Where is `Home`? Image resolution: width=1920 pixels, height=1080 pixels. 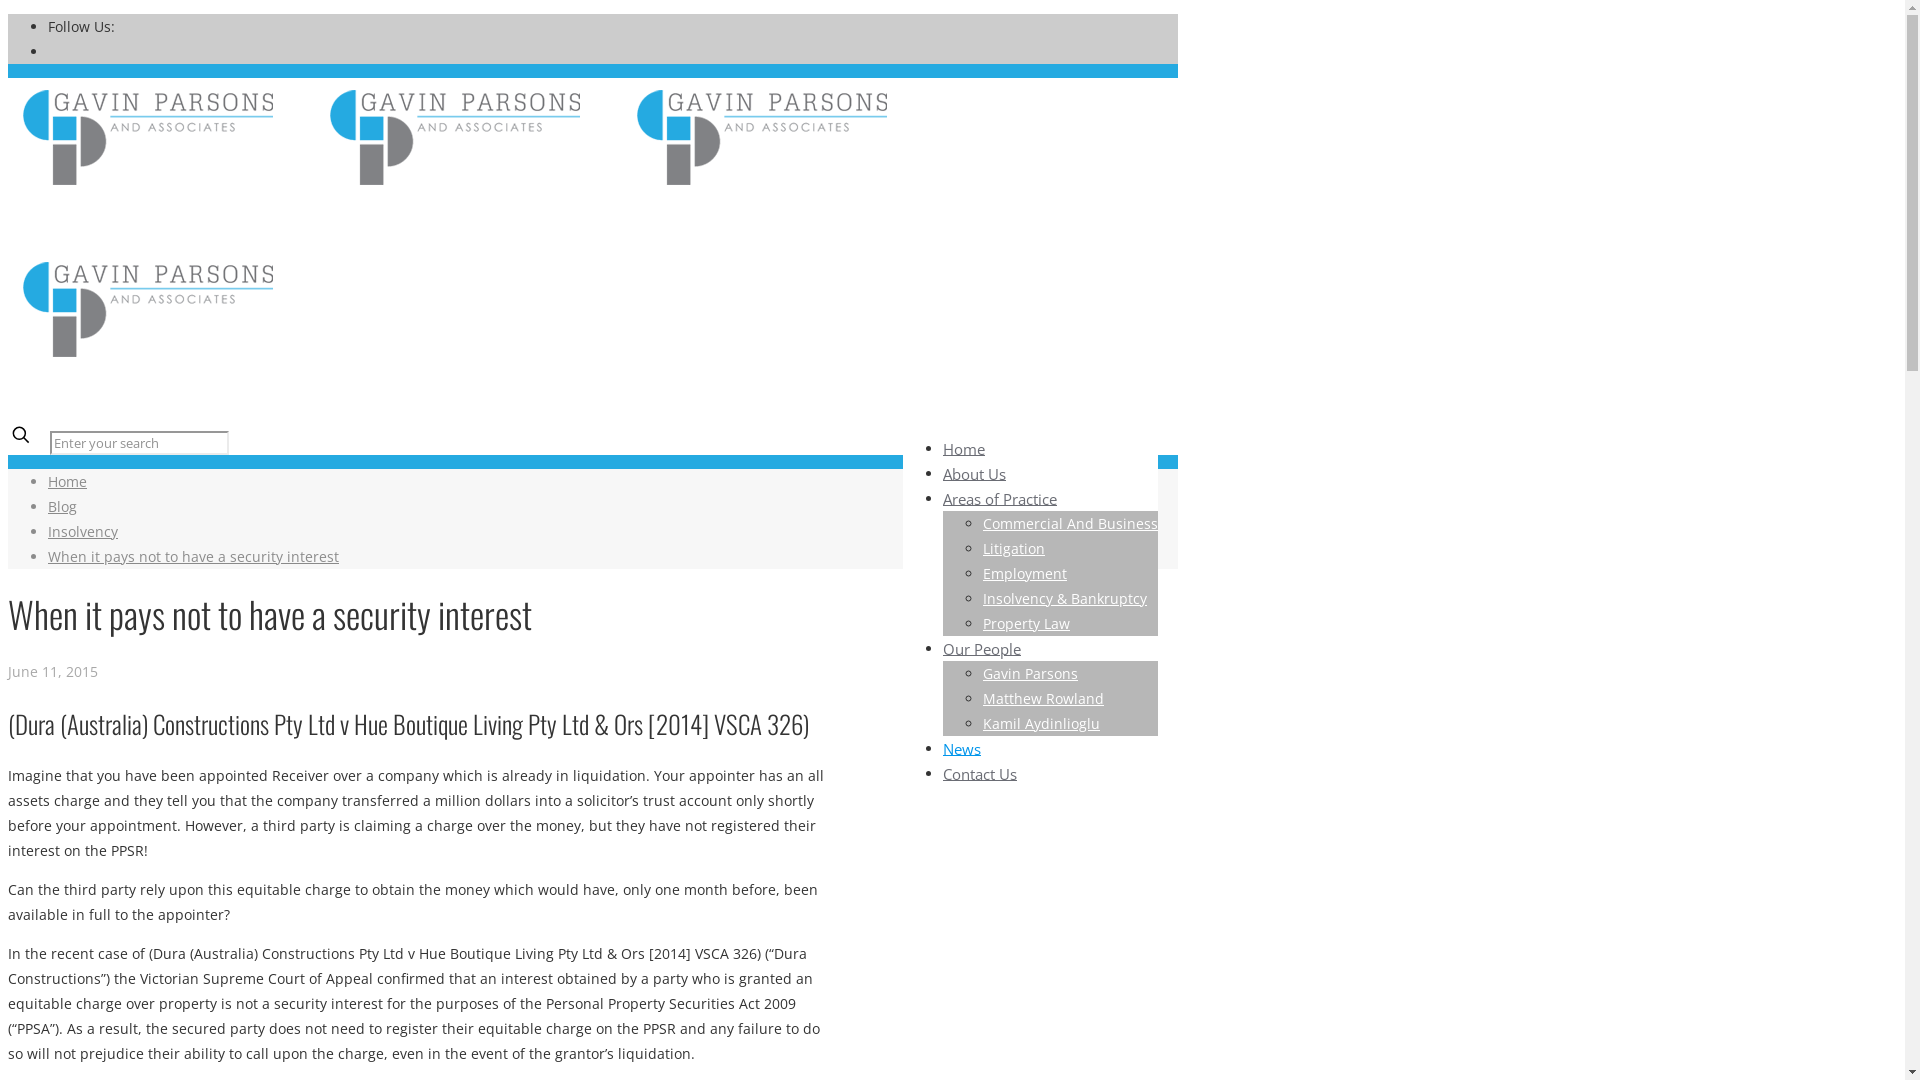
Home is located at coordinates (964, 448).